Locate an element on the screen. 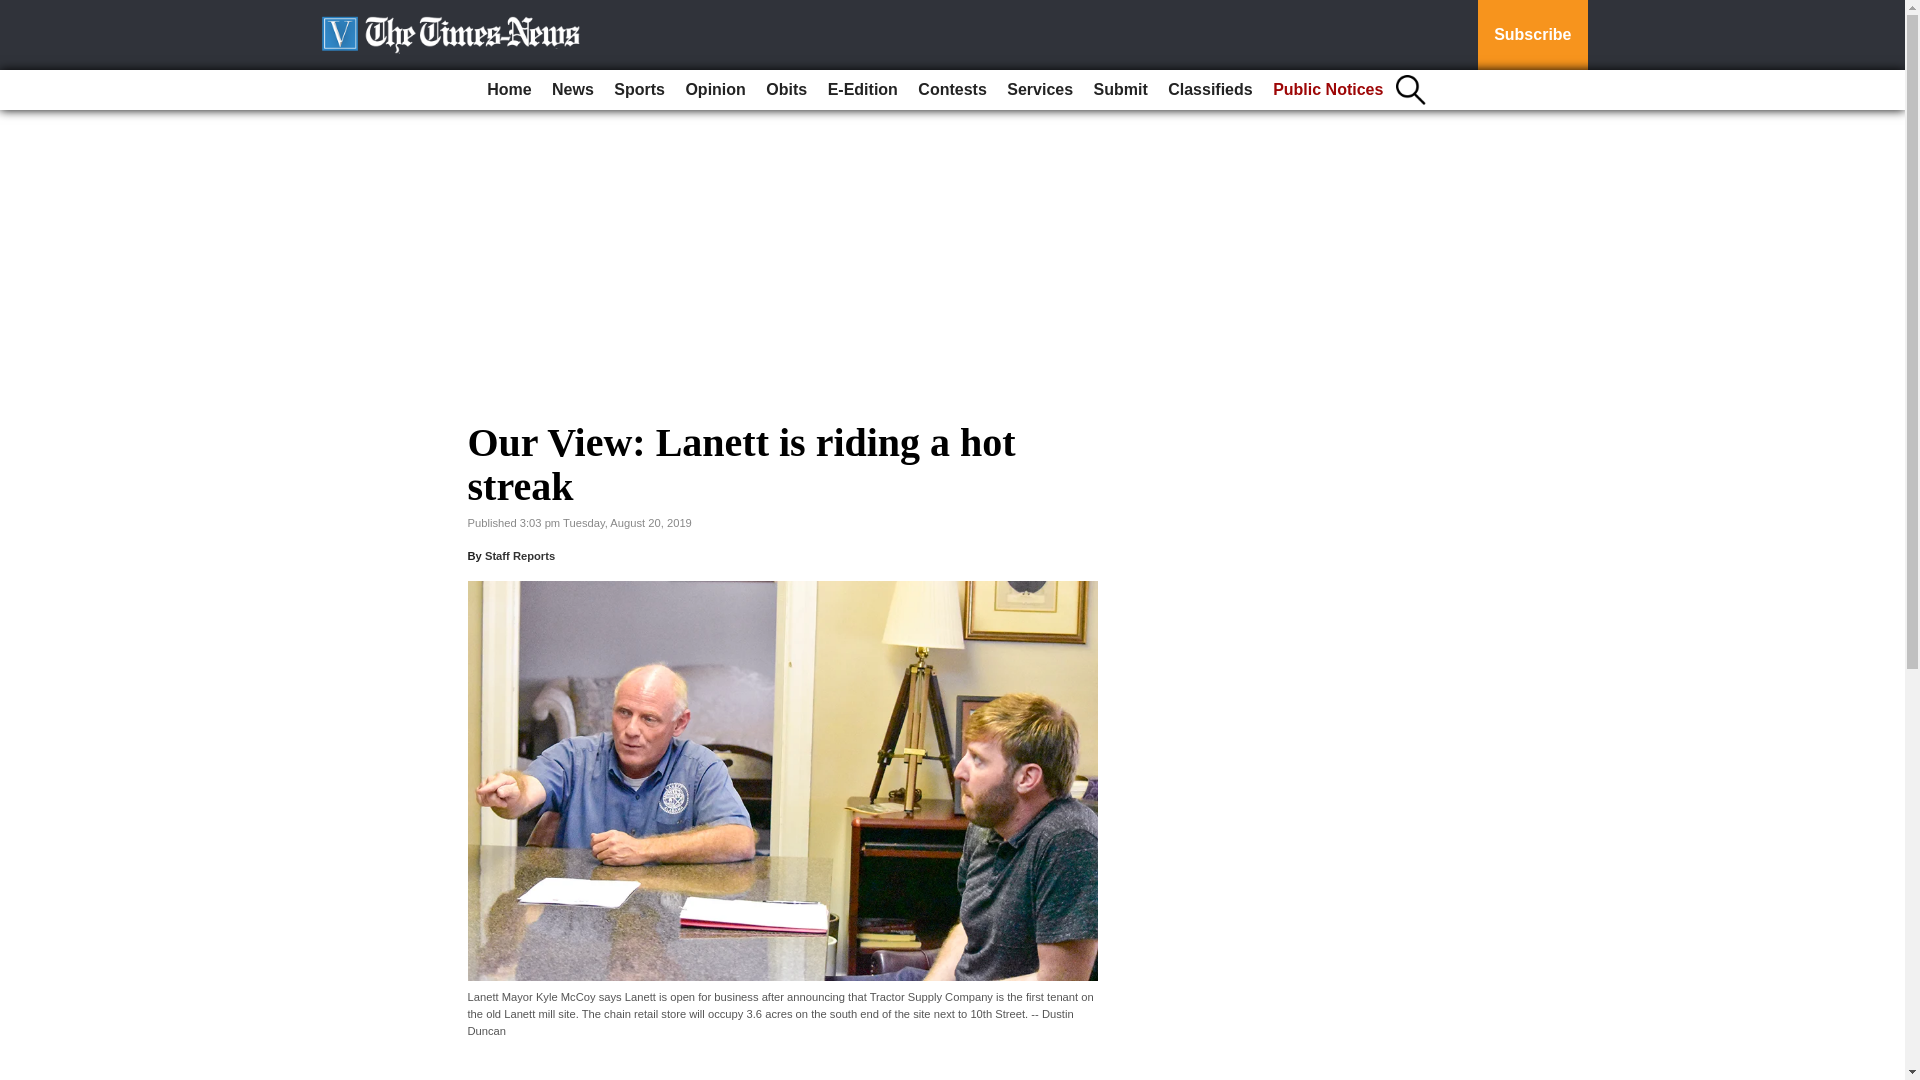 Image resolution: width=1920 pixels, height=1080 pixels. Classifieds is located at coordinates (1209, 90).